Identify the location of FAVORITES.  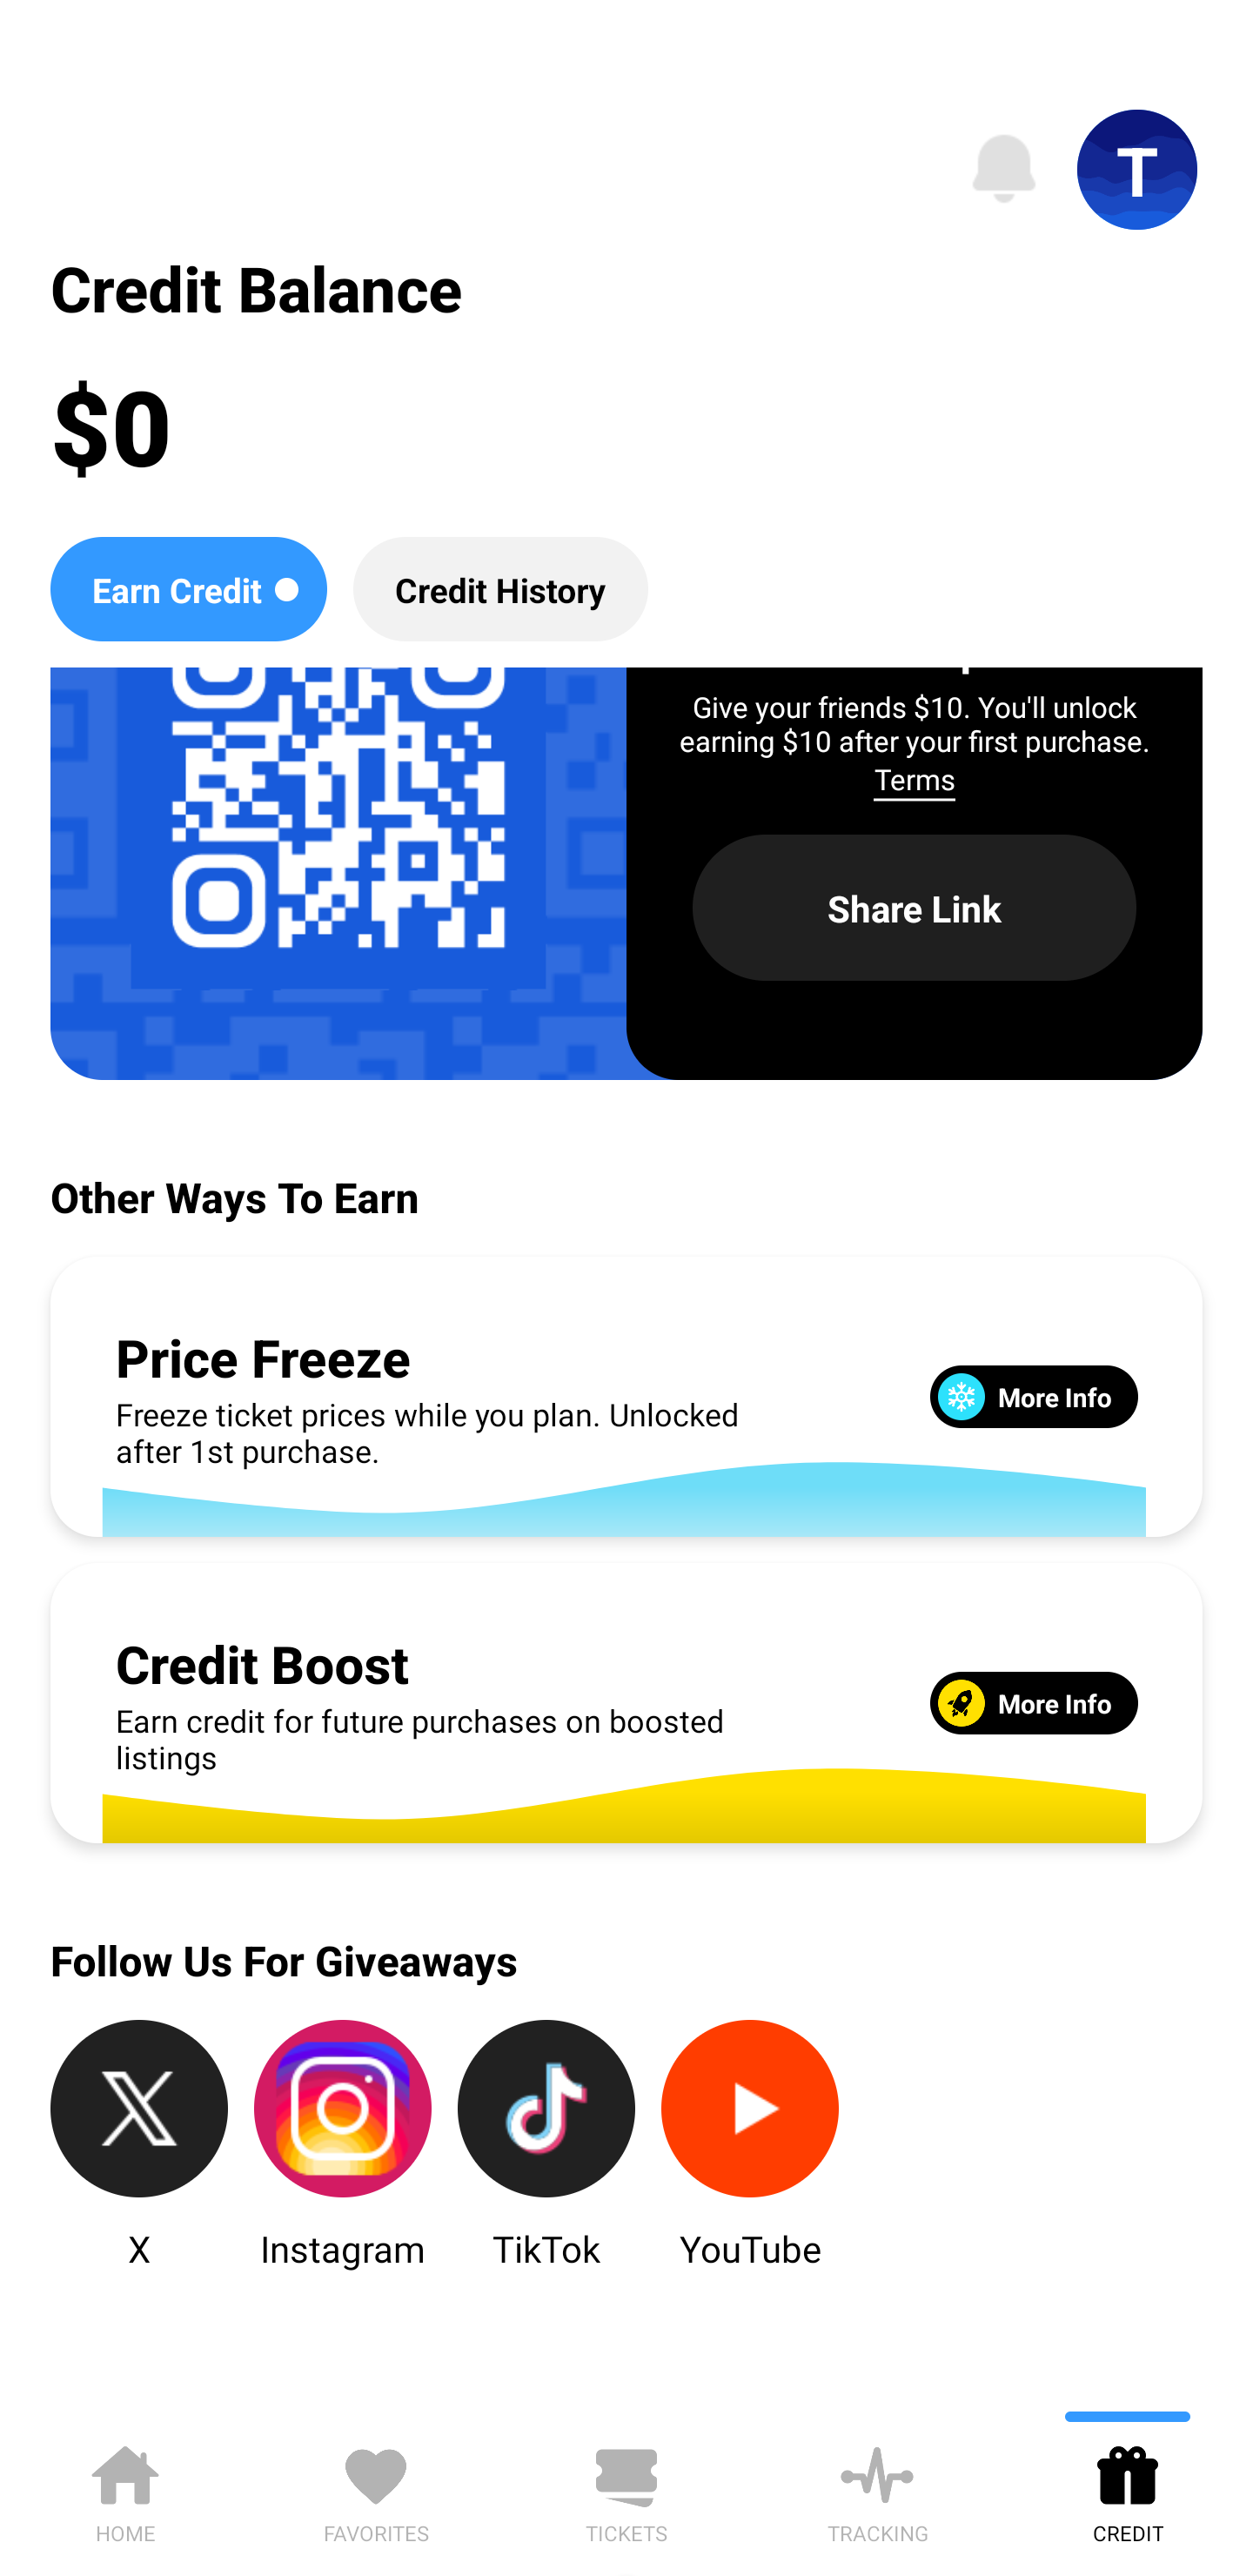
(376, 2489).